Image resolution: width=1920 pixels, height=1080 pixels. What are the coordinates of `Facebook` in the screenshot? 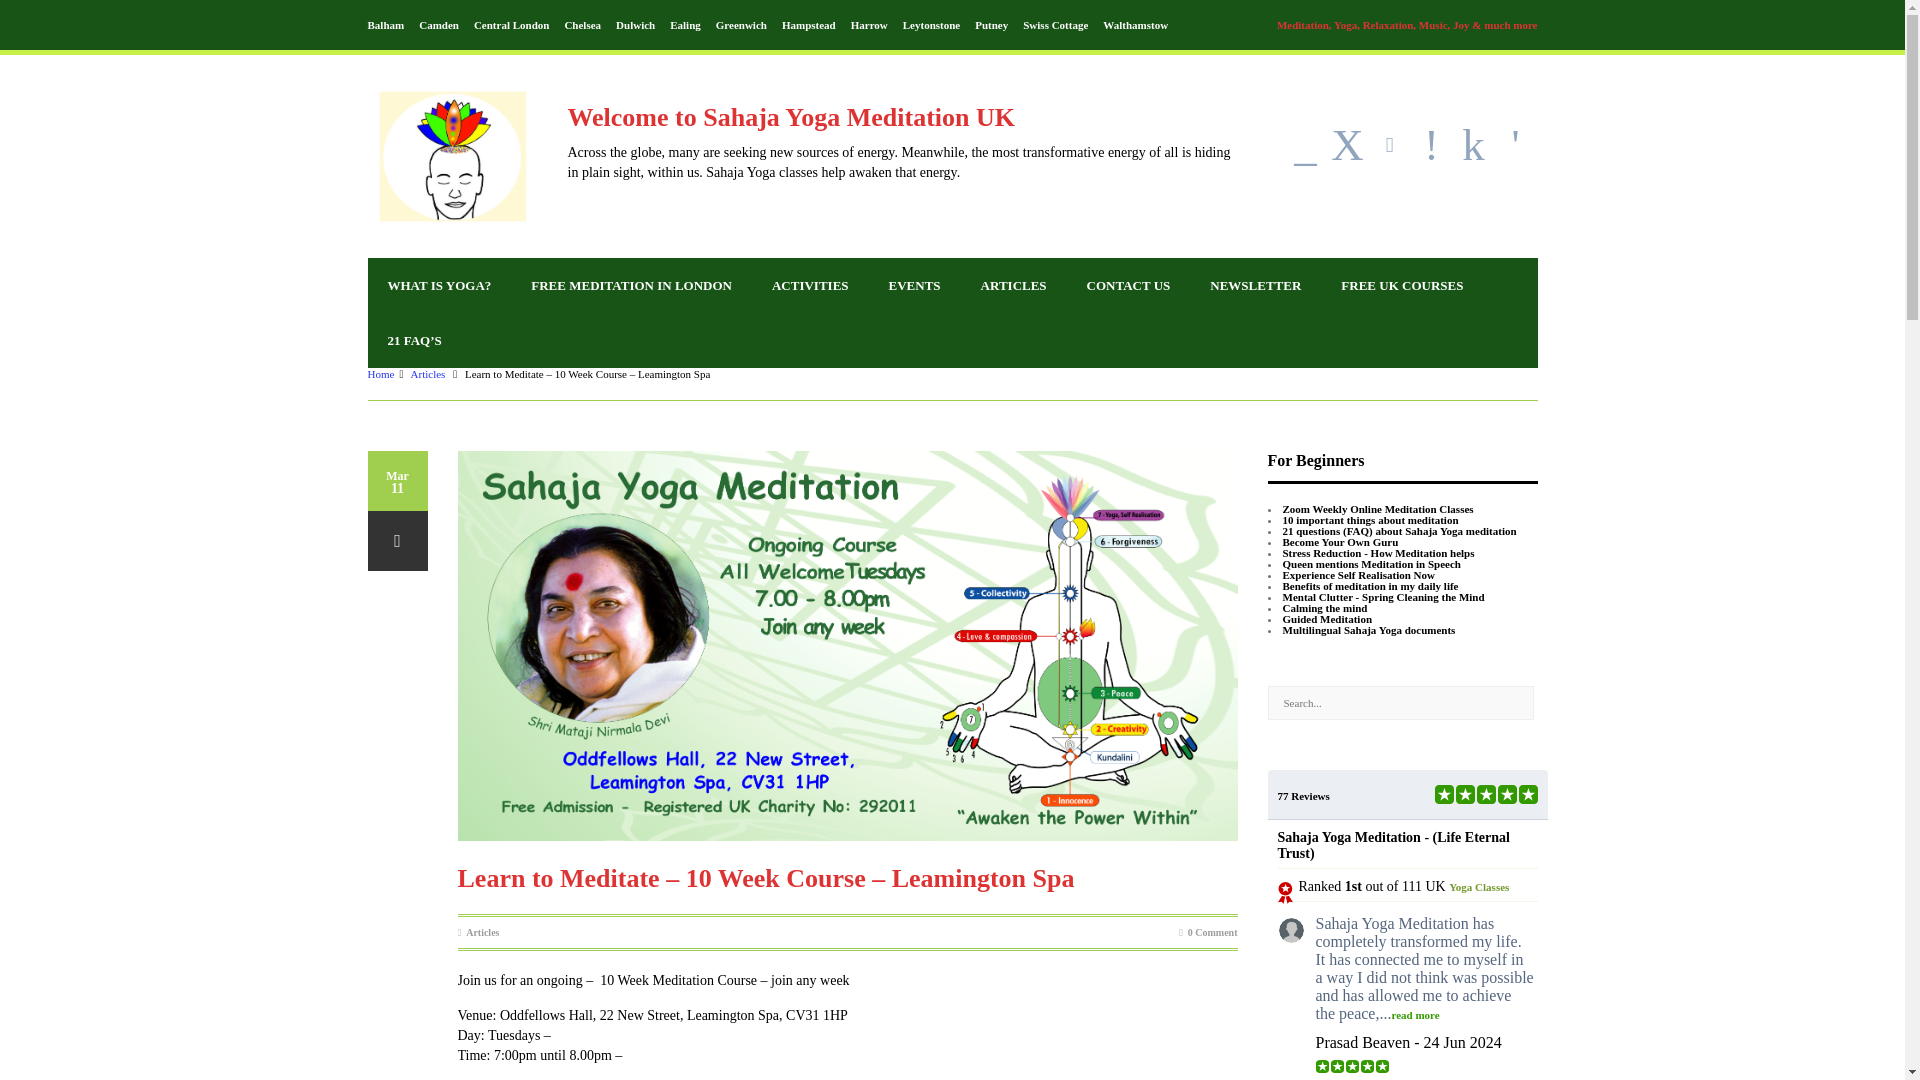 It's located at (1346, 145).